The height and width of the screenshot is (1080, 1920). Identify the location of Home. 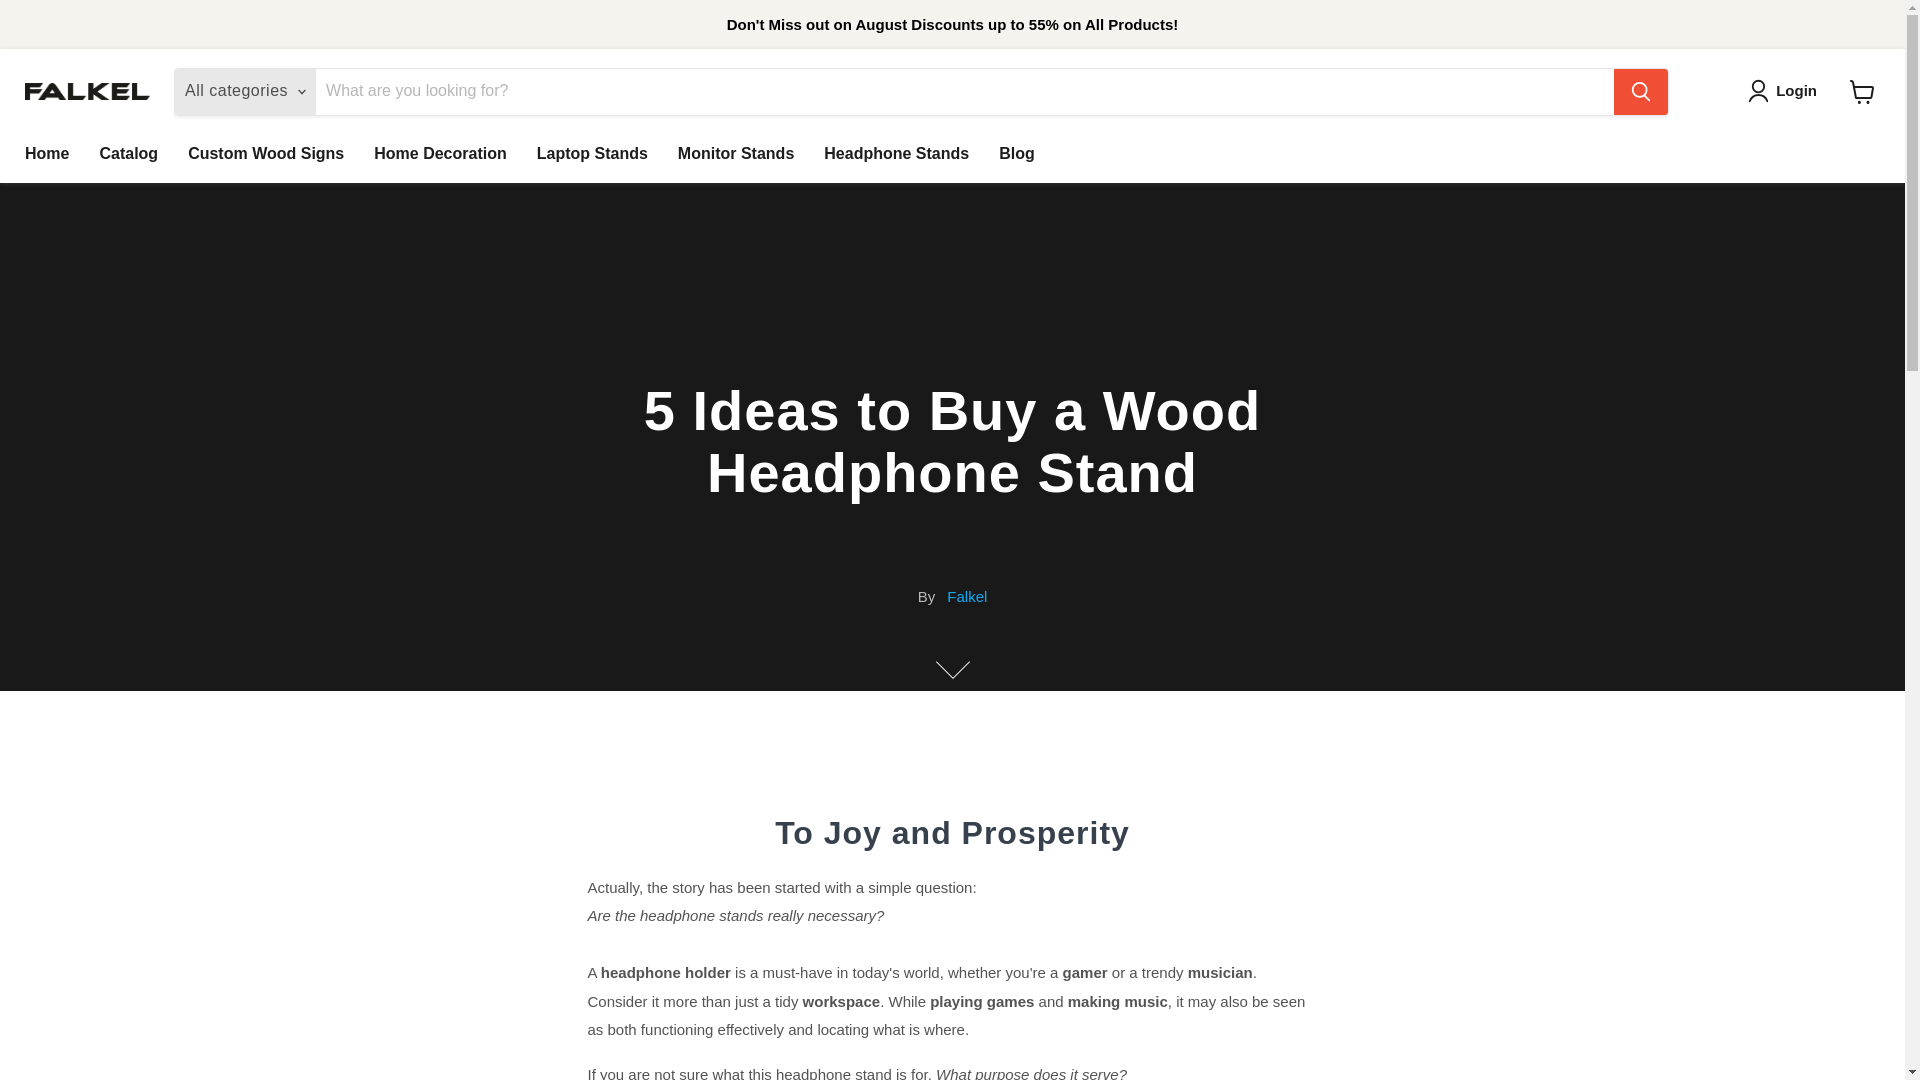
(46, 152).